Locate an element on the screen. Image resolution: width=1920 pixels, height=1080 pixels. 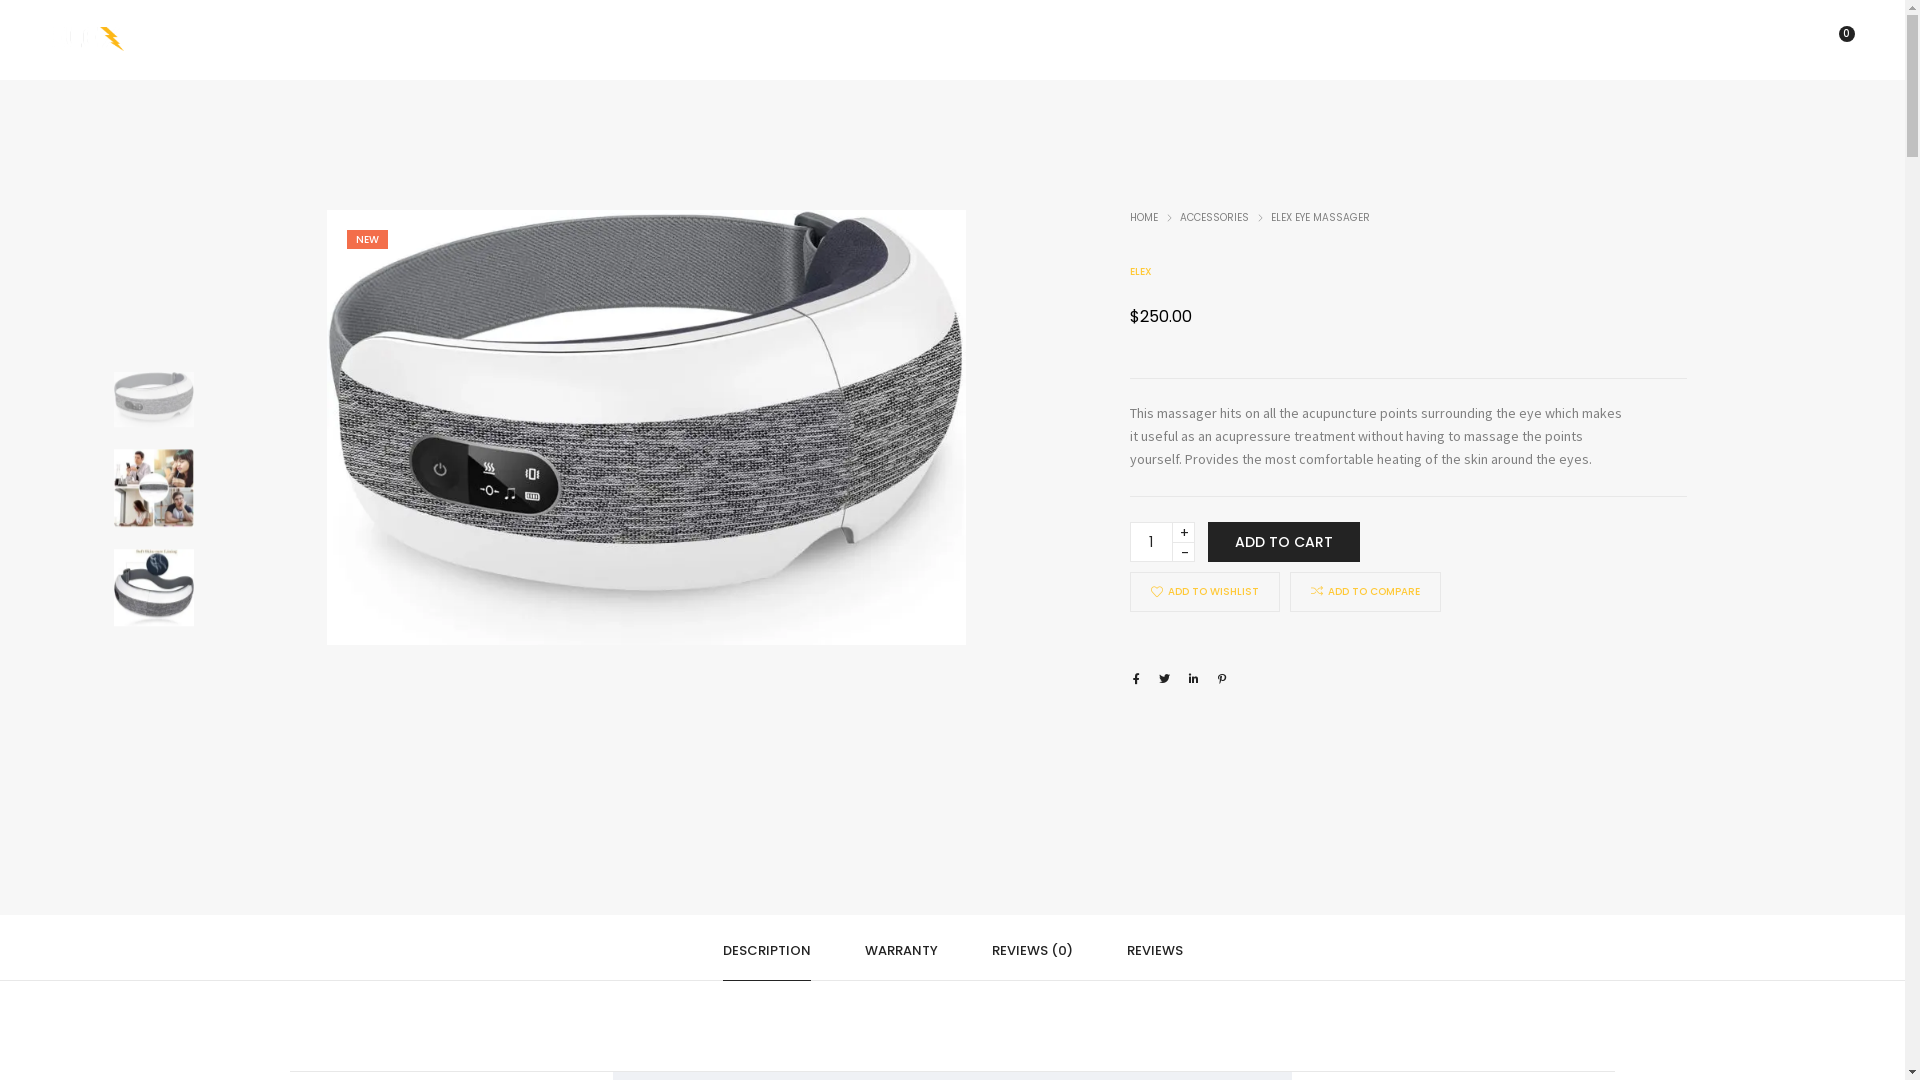
ADD TO WISHLIST is located at coordinates (1205, 592).